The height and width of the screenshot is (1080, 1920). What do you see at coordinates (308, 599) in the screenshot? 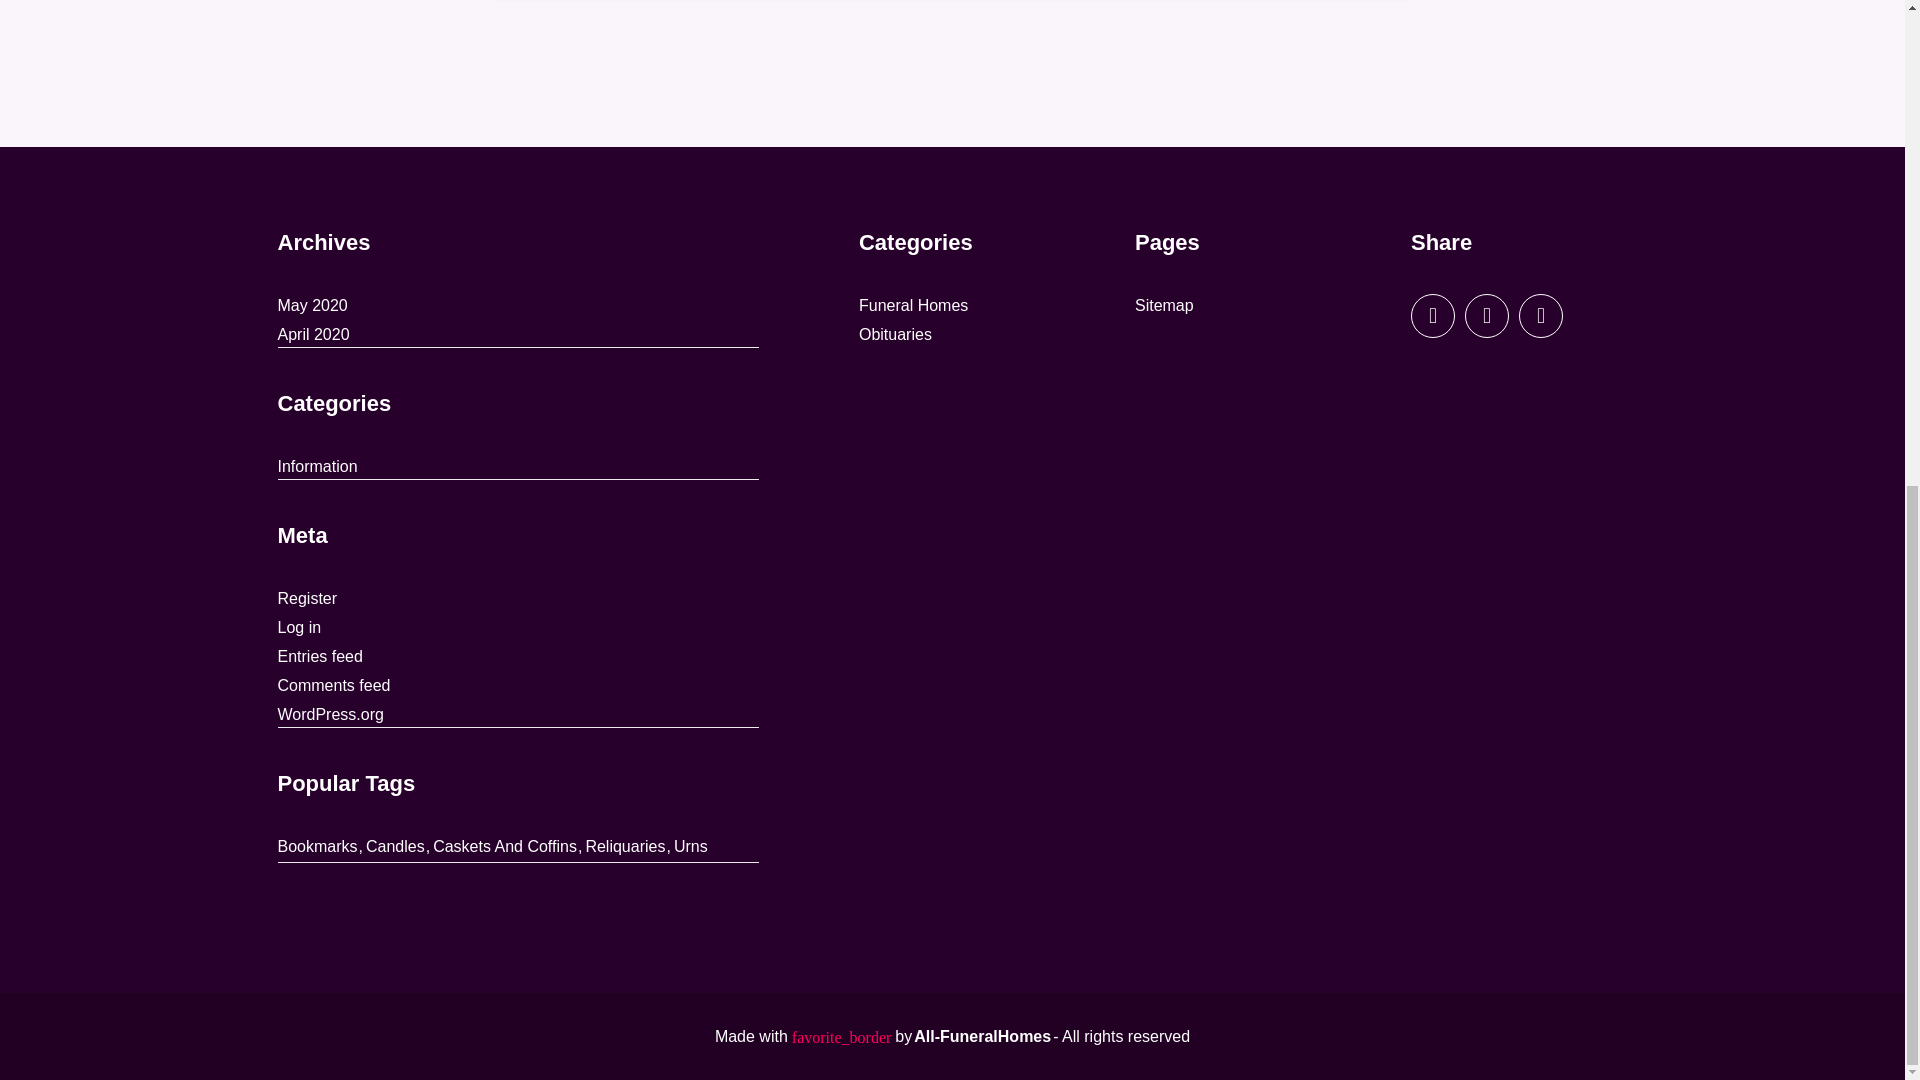
I see `Register` at bounding box center [308, 599].